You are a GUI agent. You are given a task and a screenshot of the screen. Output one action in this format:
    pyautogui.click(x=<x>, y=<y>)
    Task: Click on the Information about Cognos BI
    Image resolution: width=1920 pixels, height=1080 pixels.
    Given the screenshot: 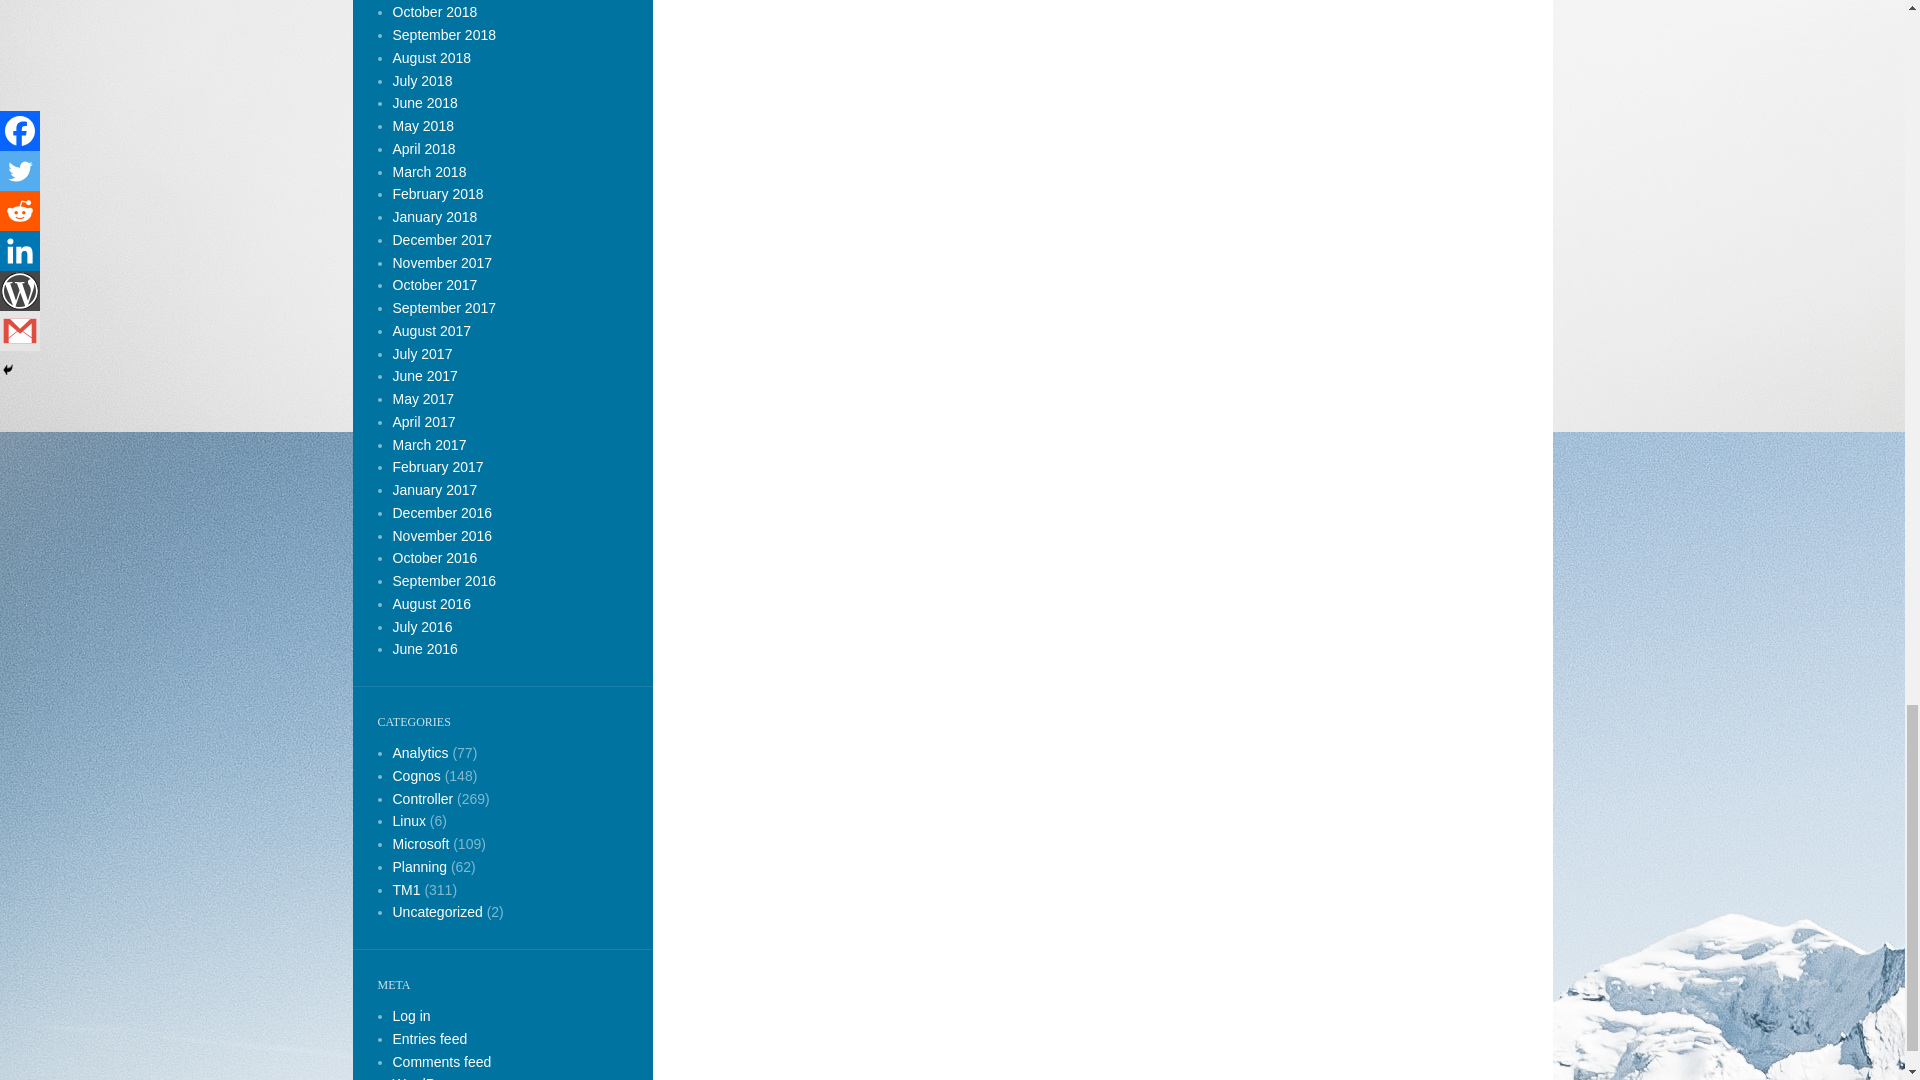 What is the action you would take?
    pyautogui.click(x=415, y=776)
    